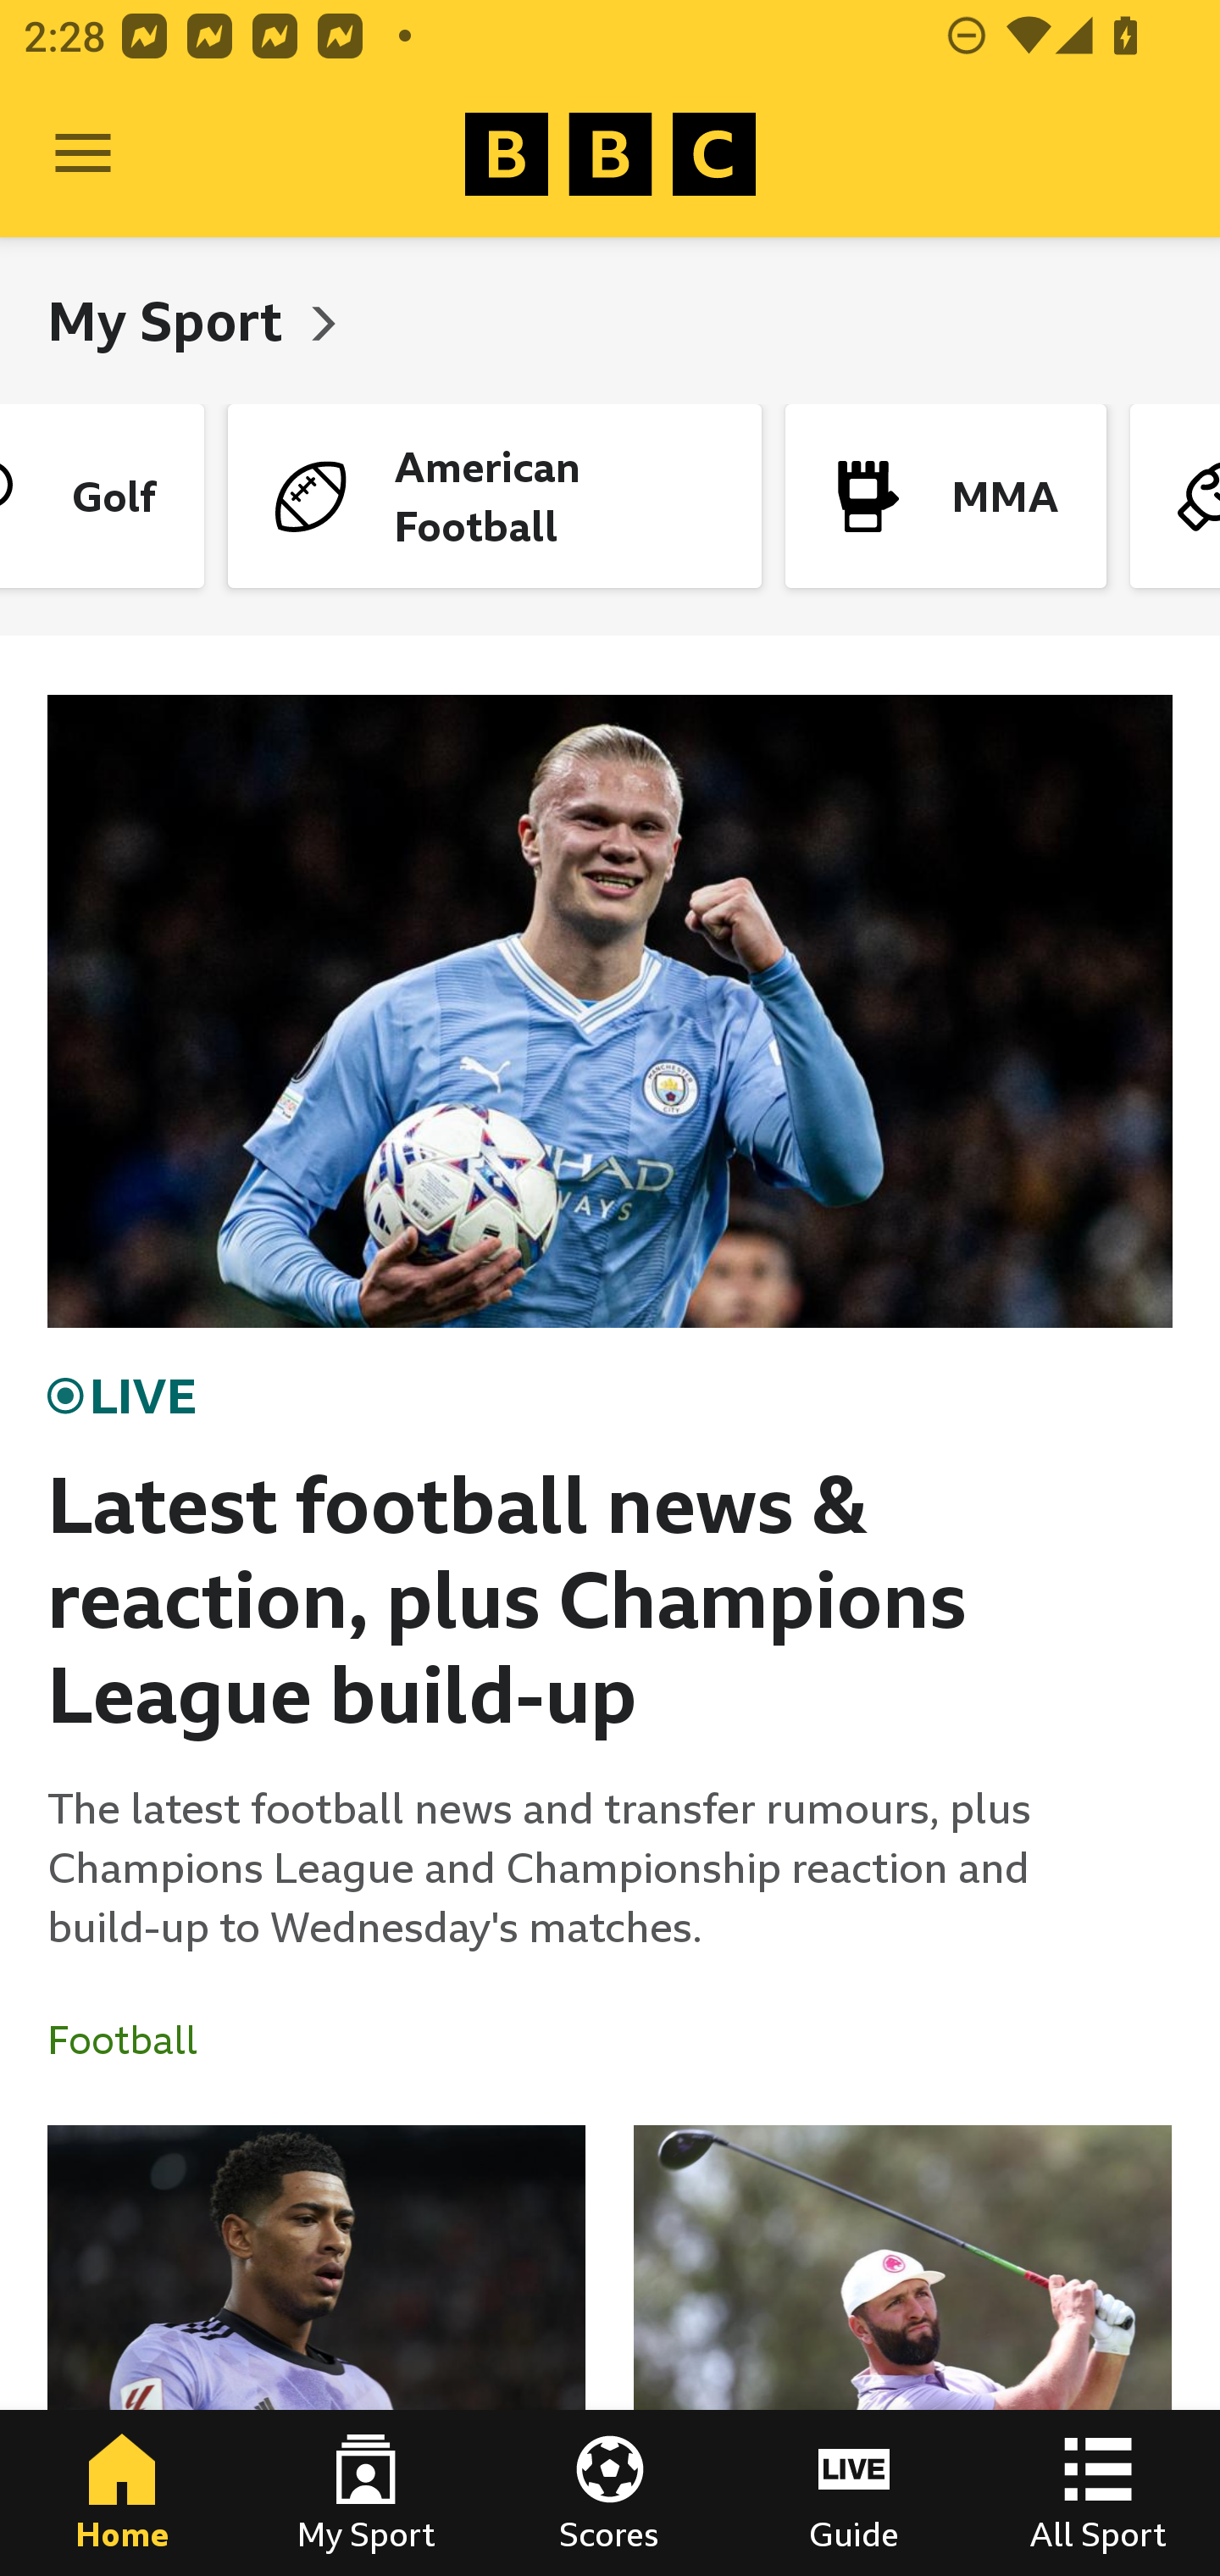  Describe the element at coordinates (366, 2493) in the screenshot. I see `My Sport` at that location.